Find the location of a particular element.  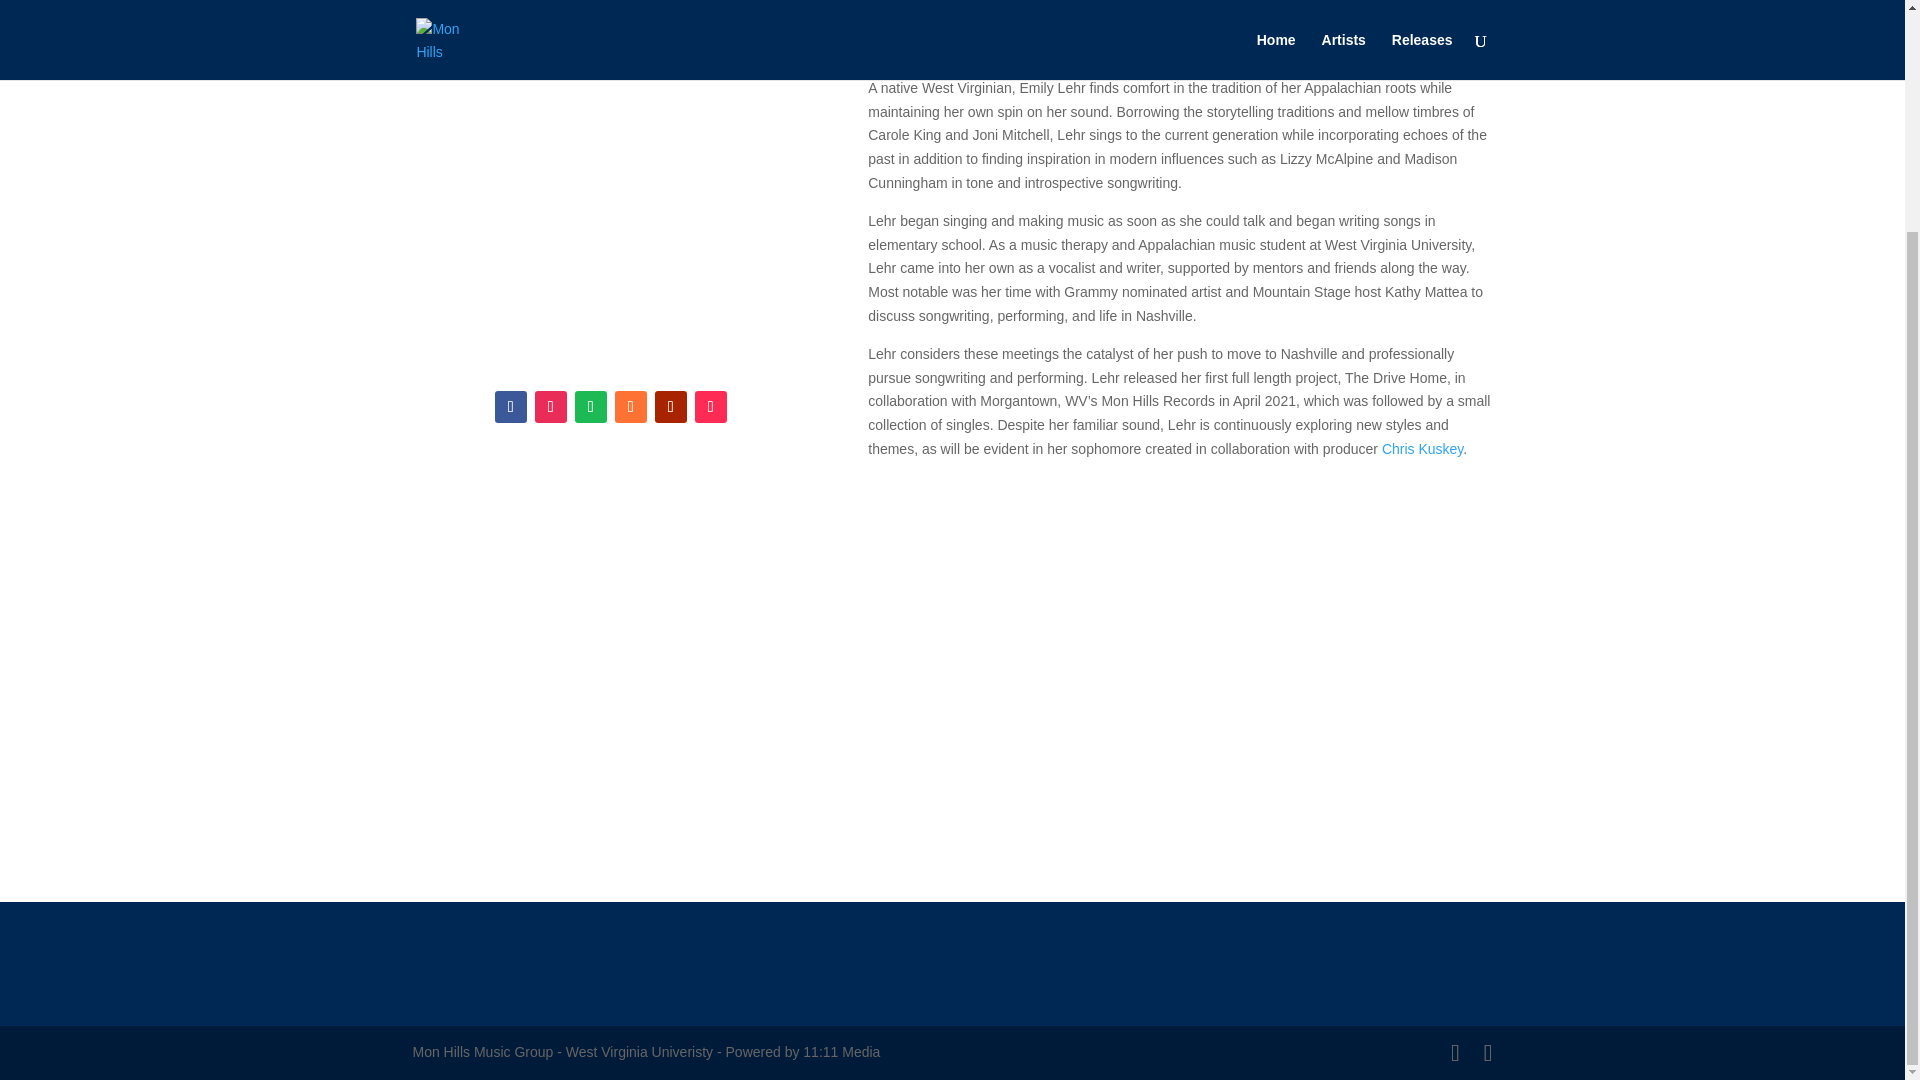

Follow on Youtube is located at coordinates (670, 406).